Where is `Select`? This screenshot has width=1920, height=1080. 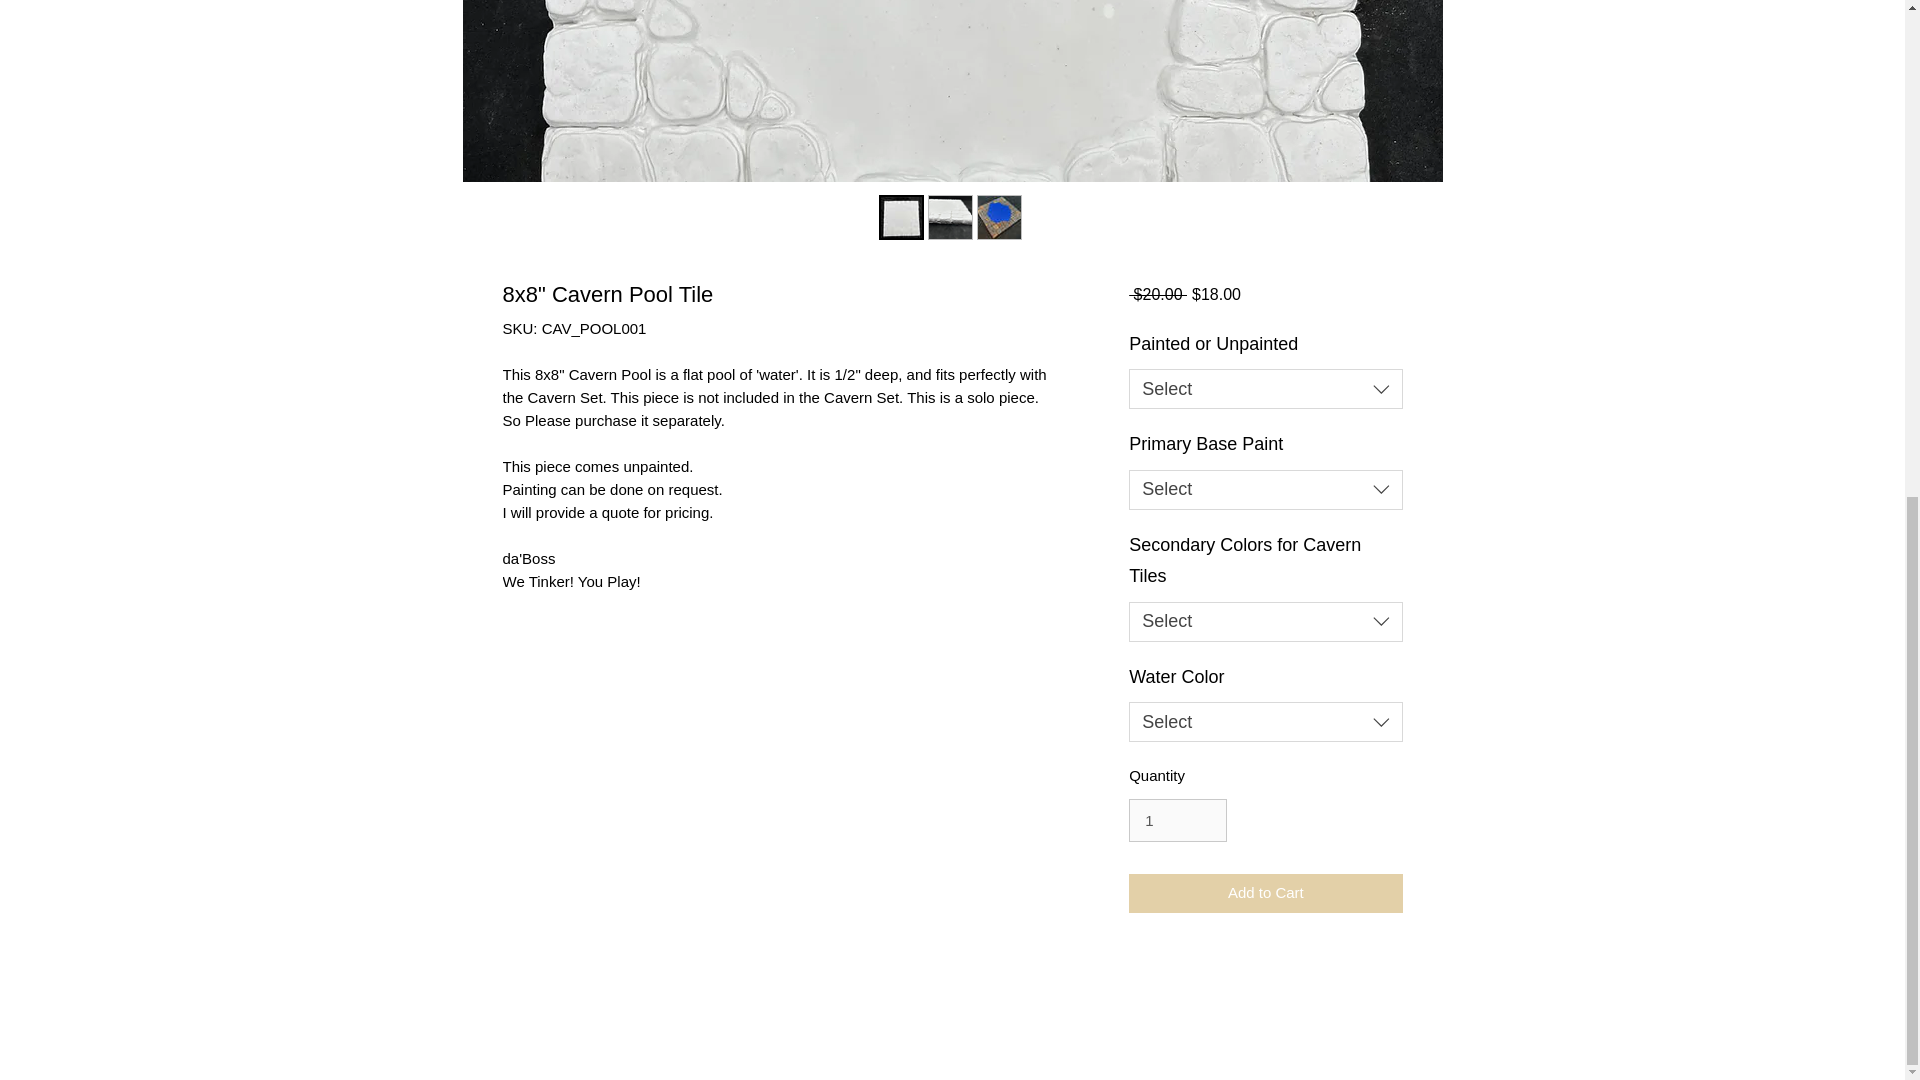 Select is located at coordinates (1264, 489).